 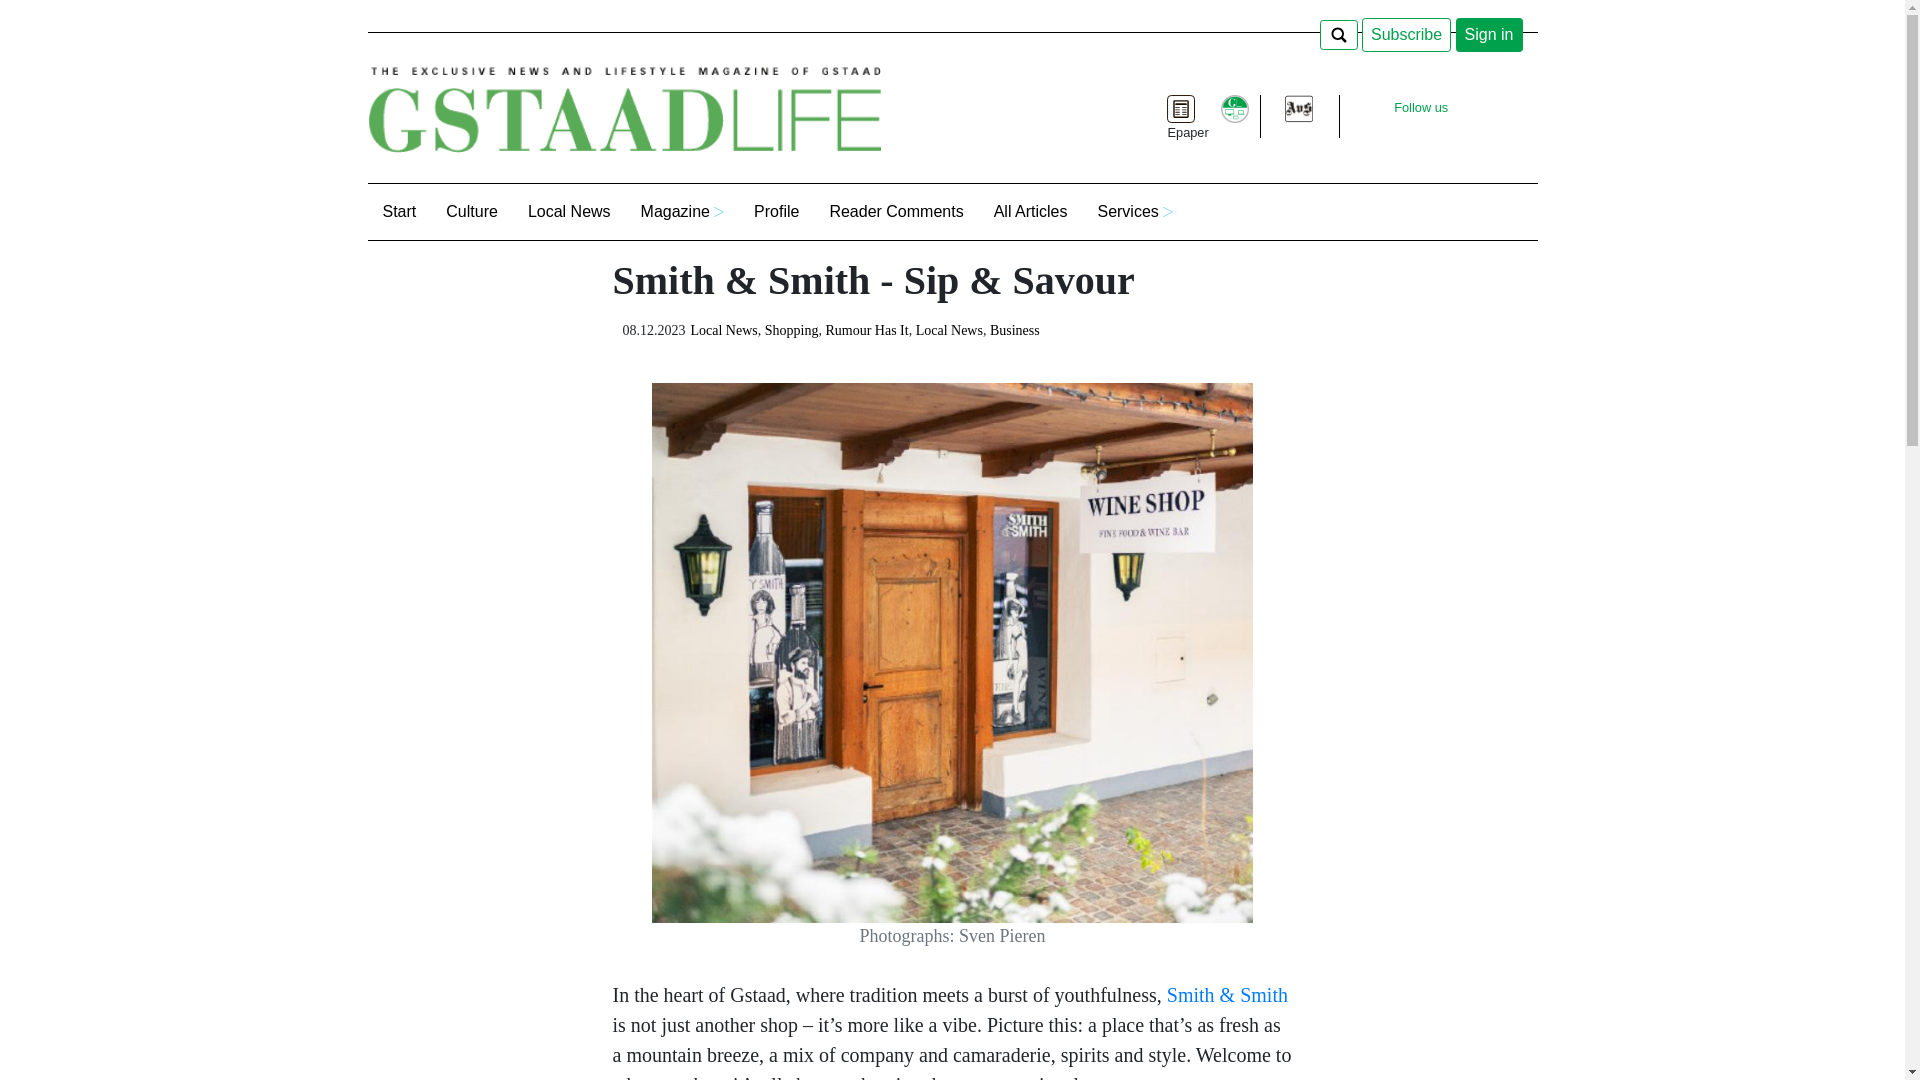 I want to click on Subscribe, so click(x=1406, y=34).